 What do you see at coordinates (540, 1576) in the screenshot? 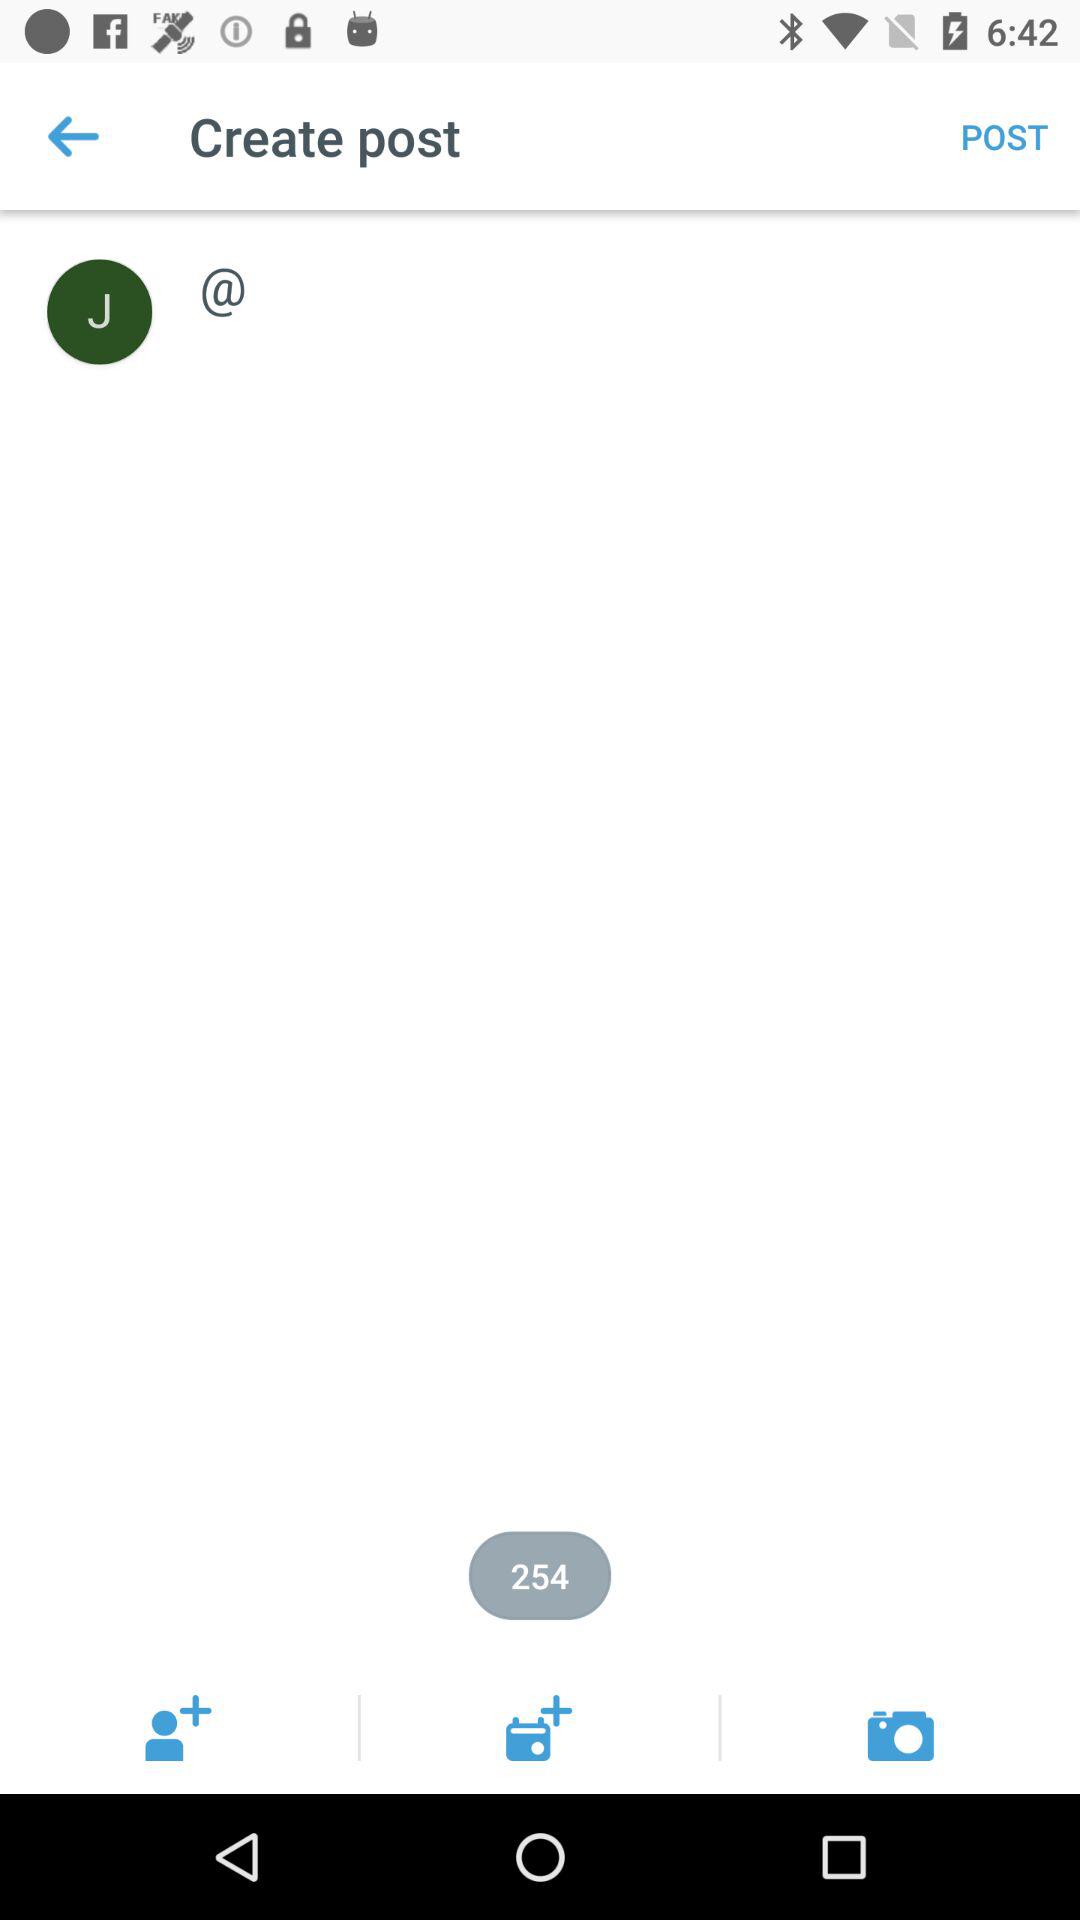
I see `jump to the 254 icon` at bounding box center [540, 1576].